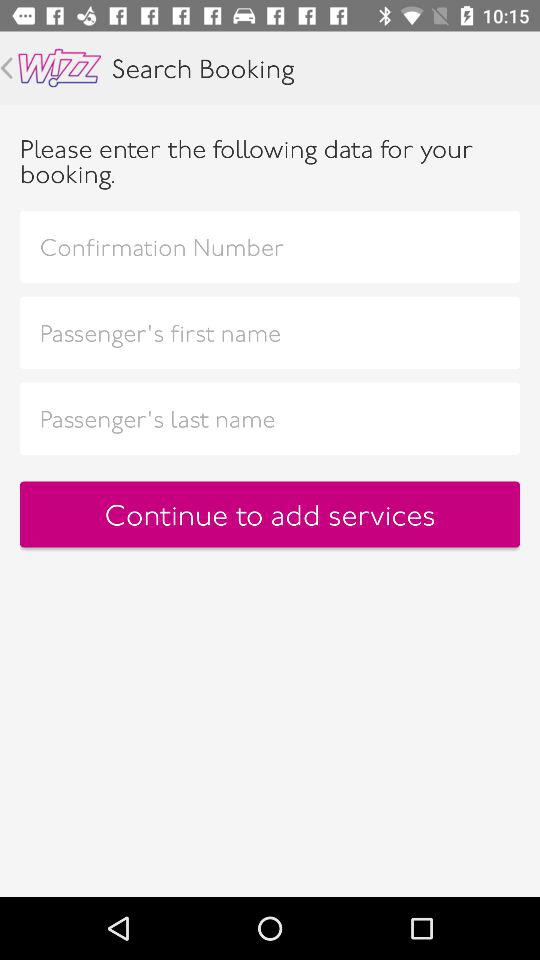 The width and height of the screenshot is (540, 960). What do you see at coordinates (6, 68) in the screenshot?
I see `go back to last screen` at bounding box center [6, 68].